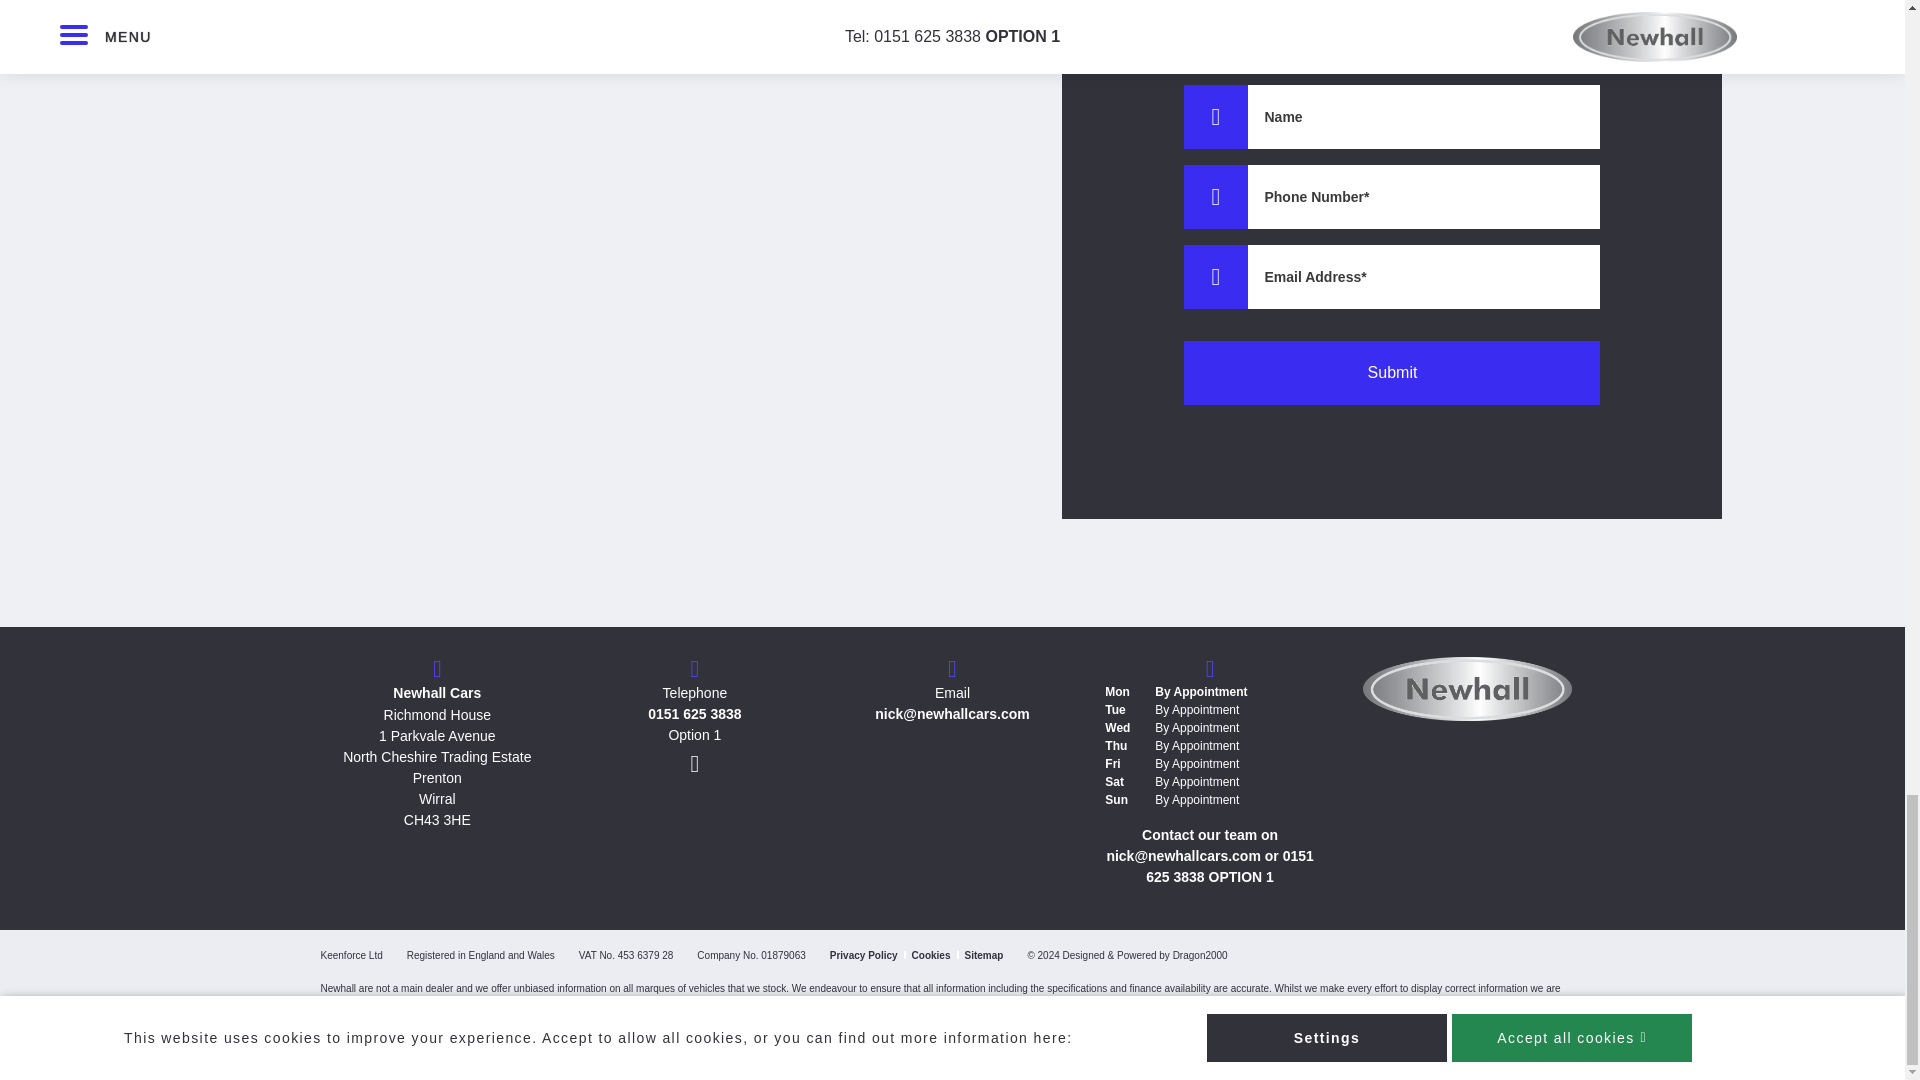 This screenshot has width=1920, height=1080. What do you see at coordinates (1392, 373) in the screenshot?
I see `Submit` at bounding box center [1392, 373].